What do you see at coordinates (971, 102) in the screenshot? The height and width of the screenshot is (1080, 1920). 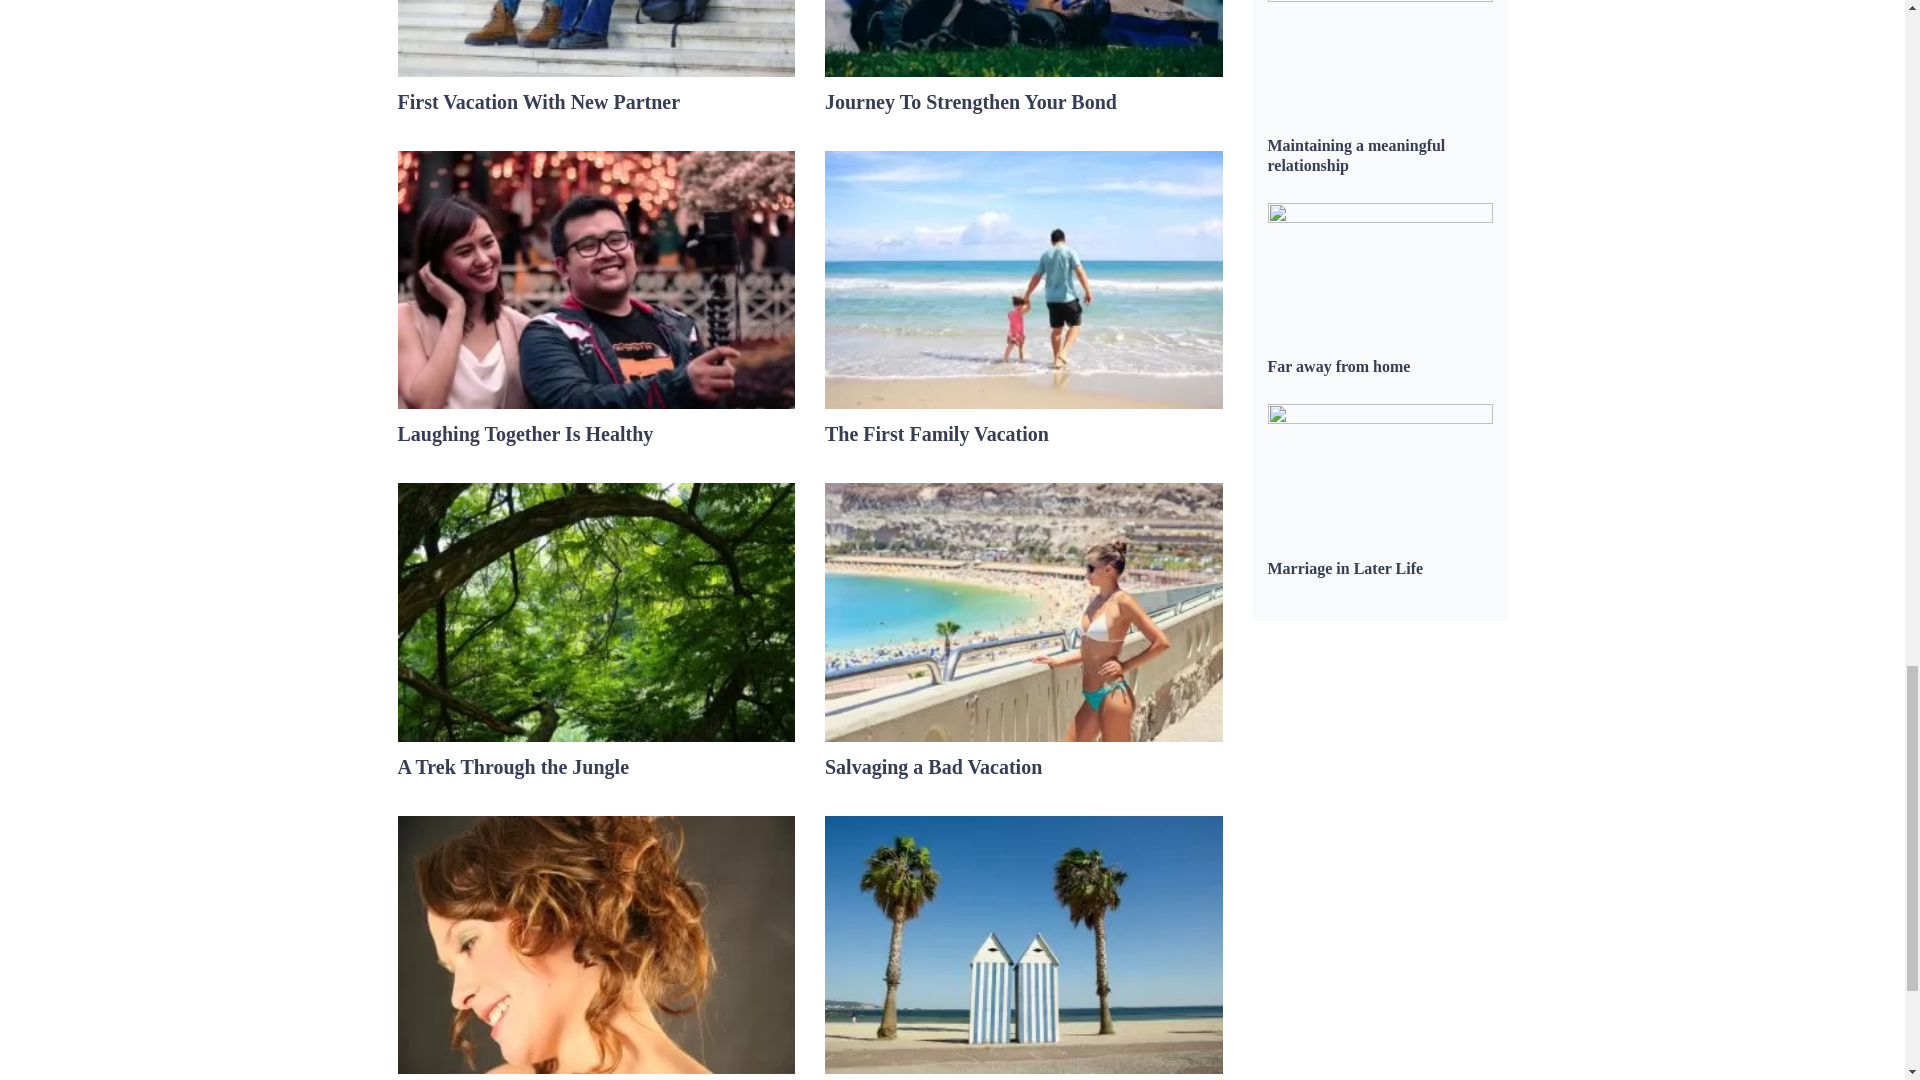 I see `Journey To Strengthen Your Bond` at bounding box center [971, 102].